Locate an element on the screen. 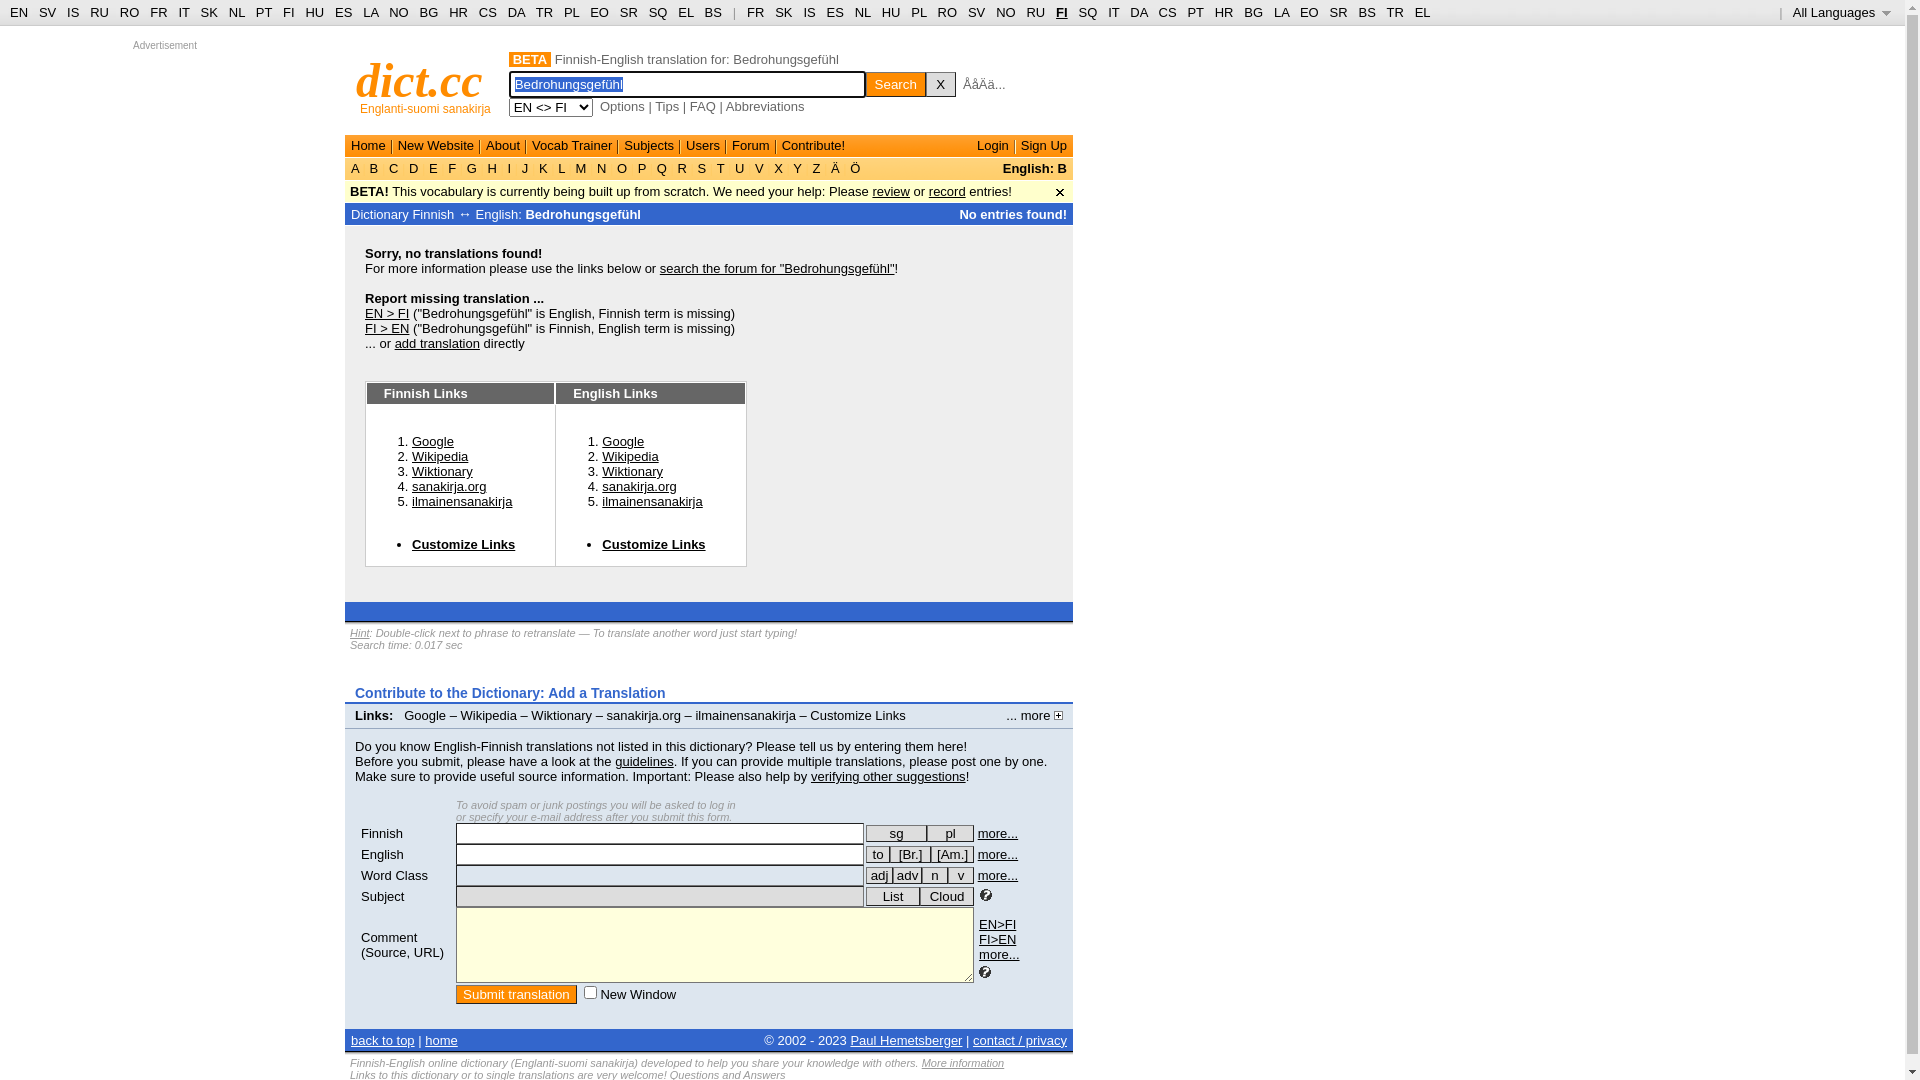  Paul Hemetsberger is located at coordinates (906, 1040).